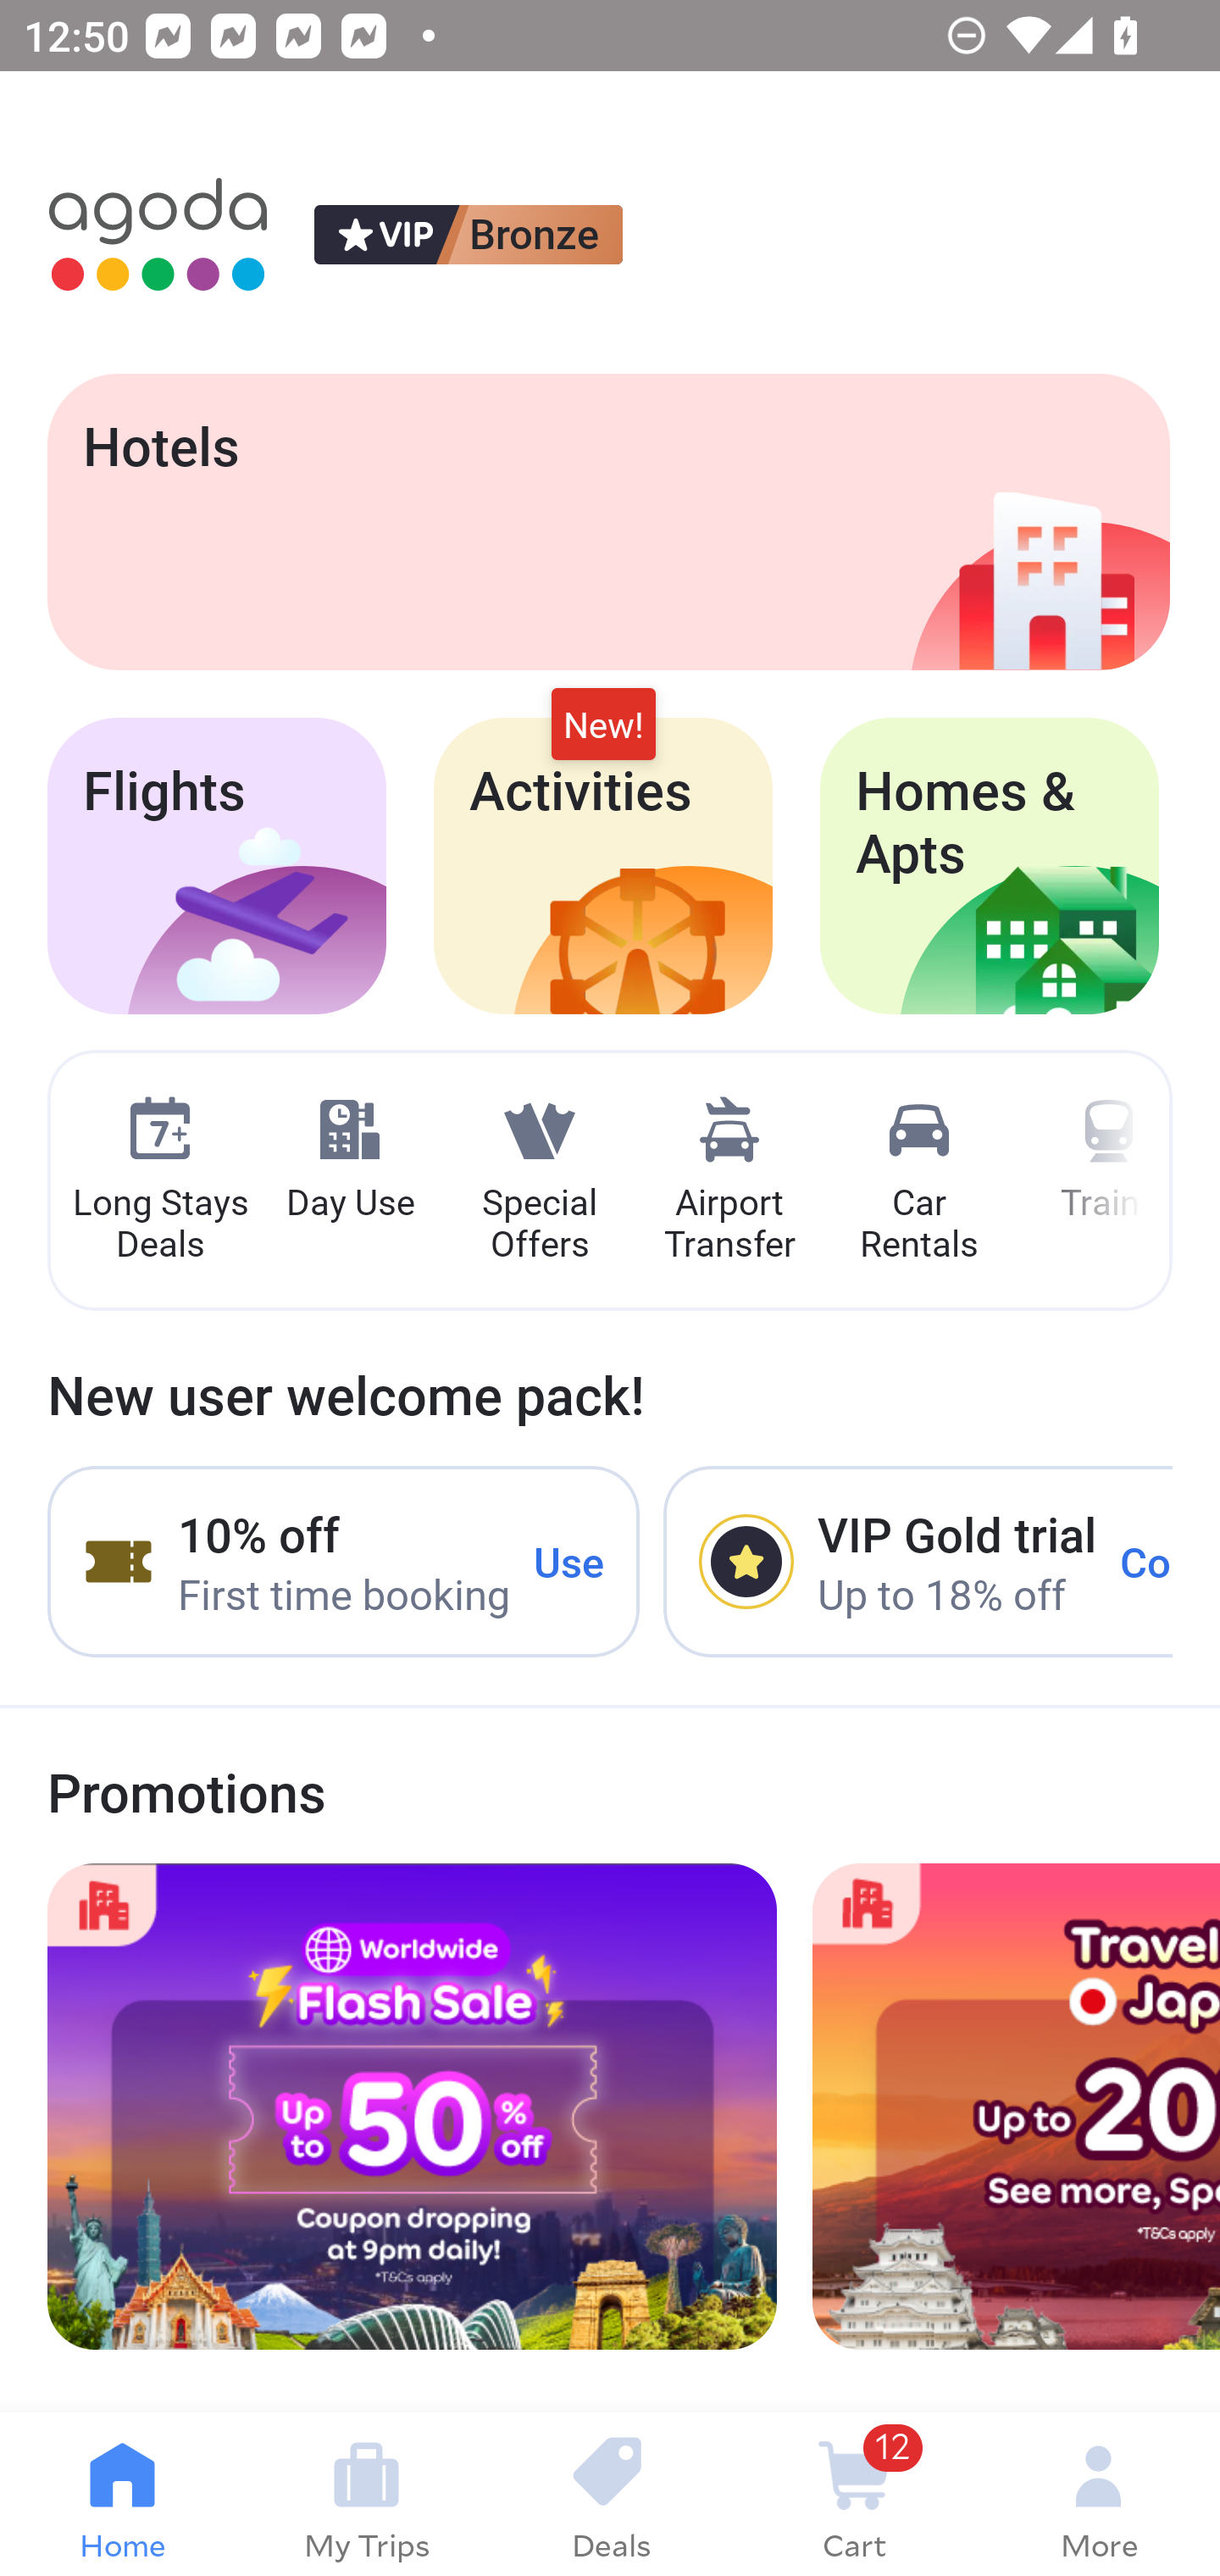 The height and width of the screenshot is (2576, 1220). What do you see at coordinates (918, 1181) in the screenshot?
I see `Car Rentals` at bounding box center [918, 1181].